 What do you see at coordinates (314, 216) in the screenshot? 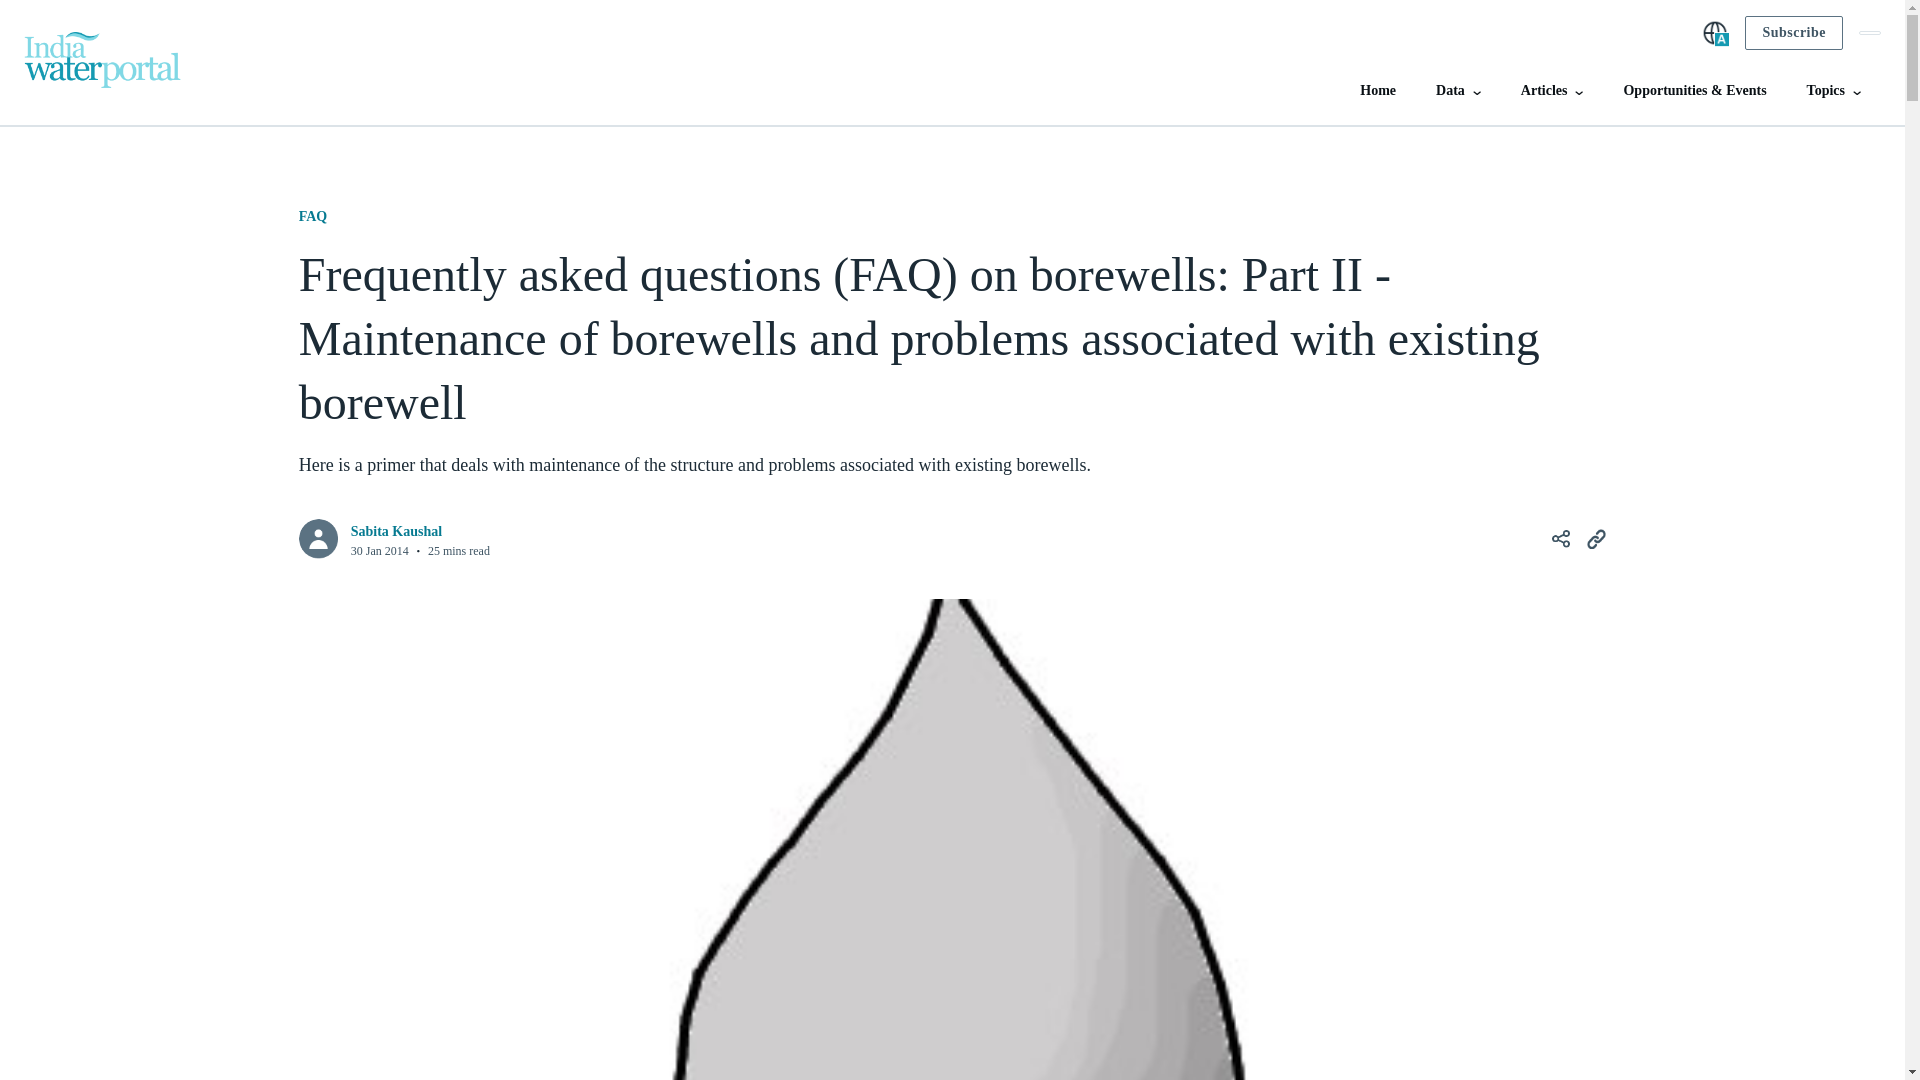
I see `FAQ` at bounding box center [314, 216].